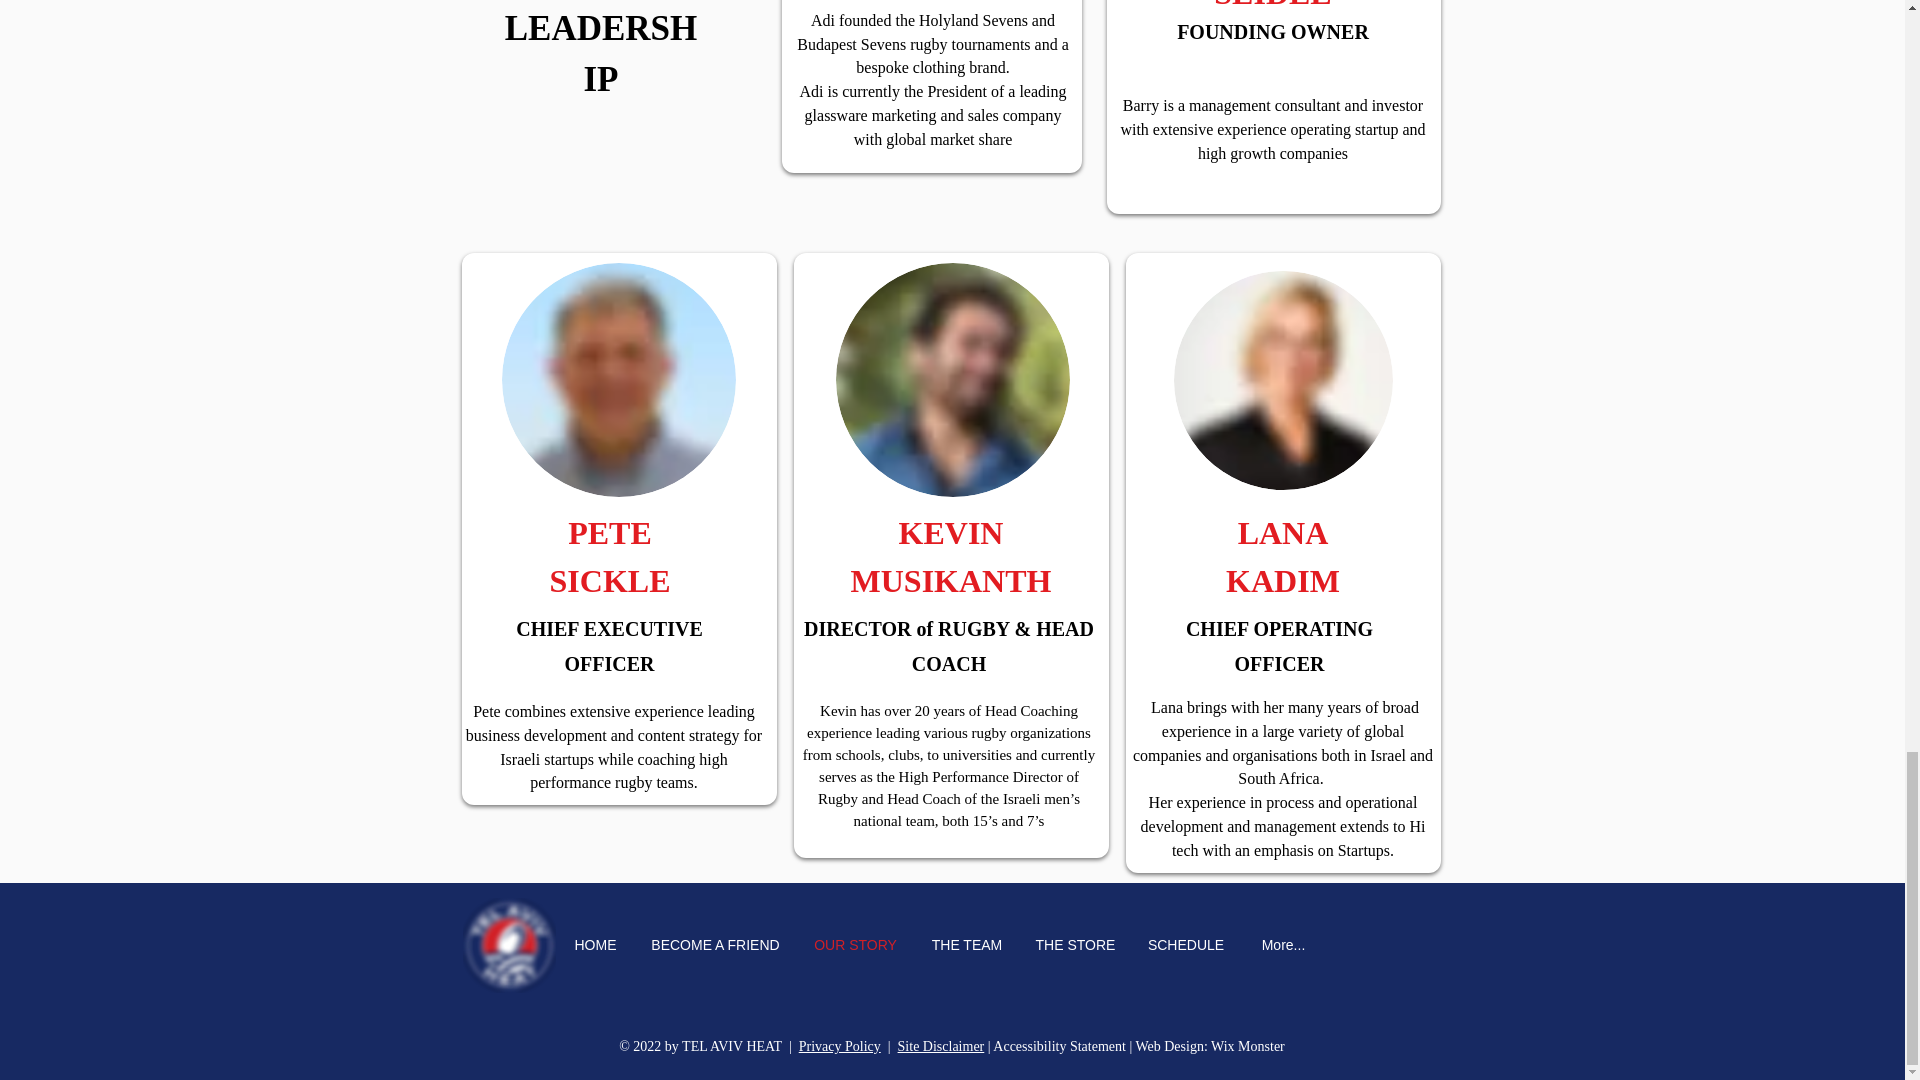 Image resolution: width=1920 pixels, height=1080 pixels. Describe the element at coordinates (714, 945) in the screenshot. I see `BECOME A FRIEND` at that location.